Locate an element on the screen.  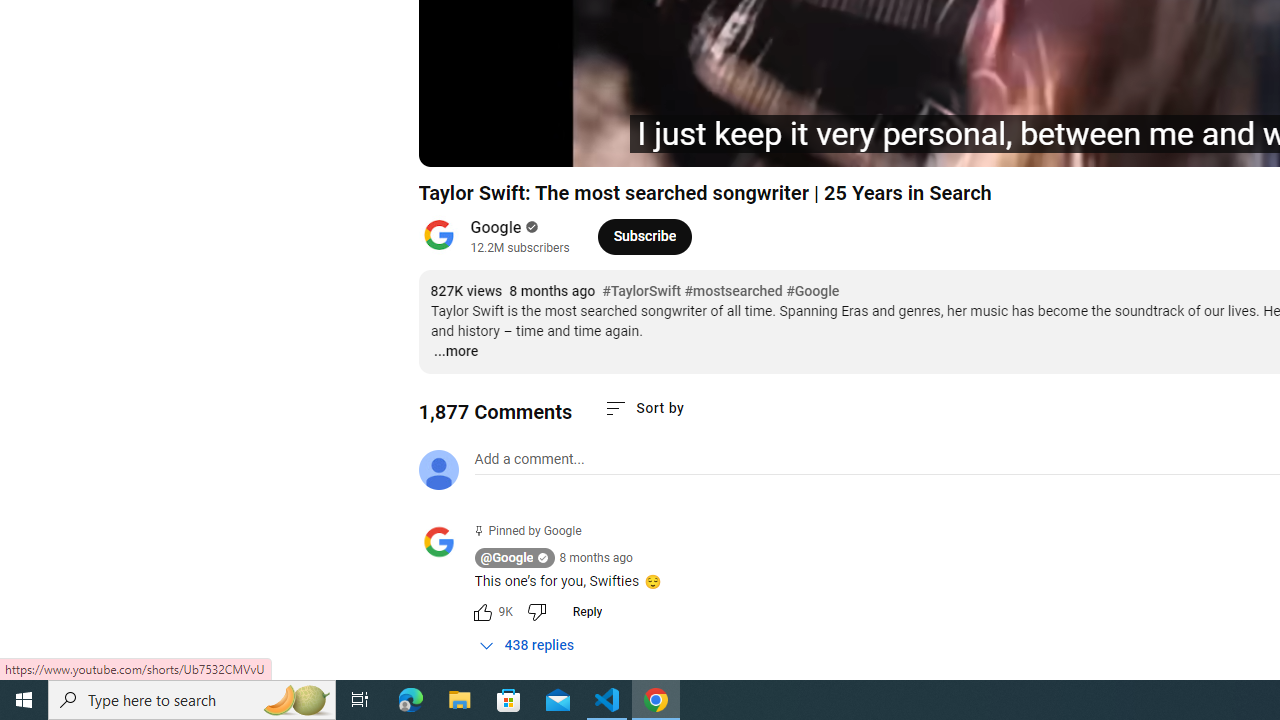
Next (SHIFT+n) is located at coordinates (500, 142).